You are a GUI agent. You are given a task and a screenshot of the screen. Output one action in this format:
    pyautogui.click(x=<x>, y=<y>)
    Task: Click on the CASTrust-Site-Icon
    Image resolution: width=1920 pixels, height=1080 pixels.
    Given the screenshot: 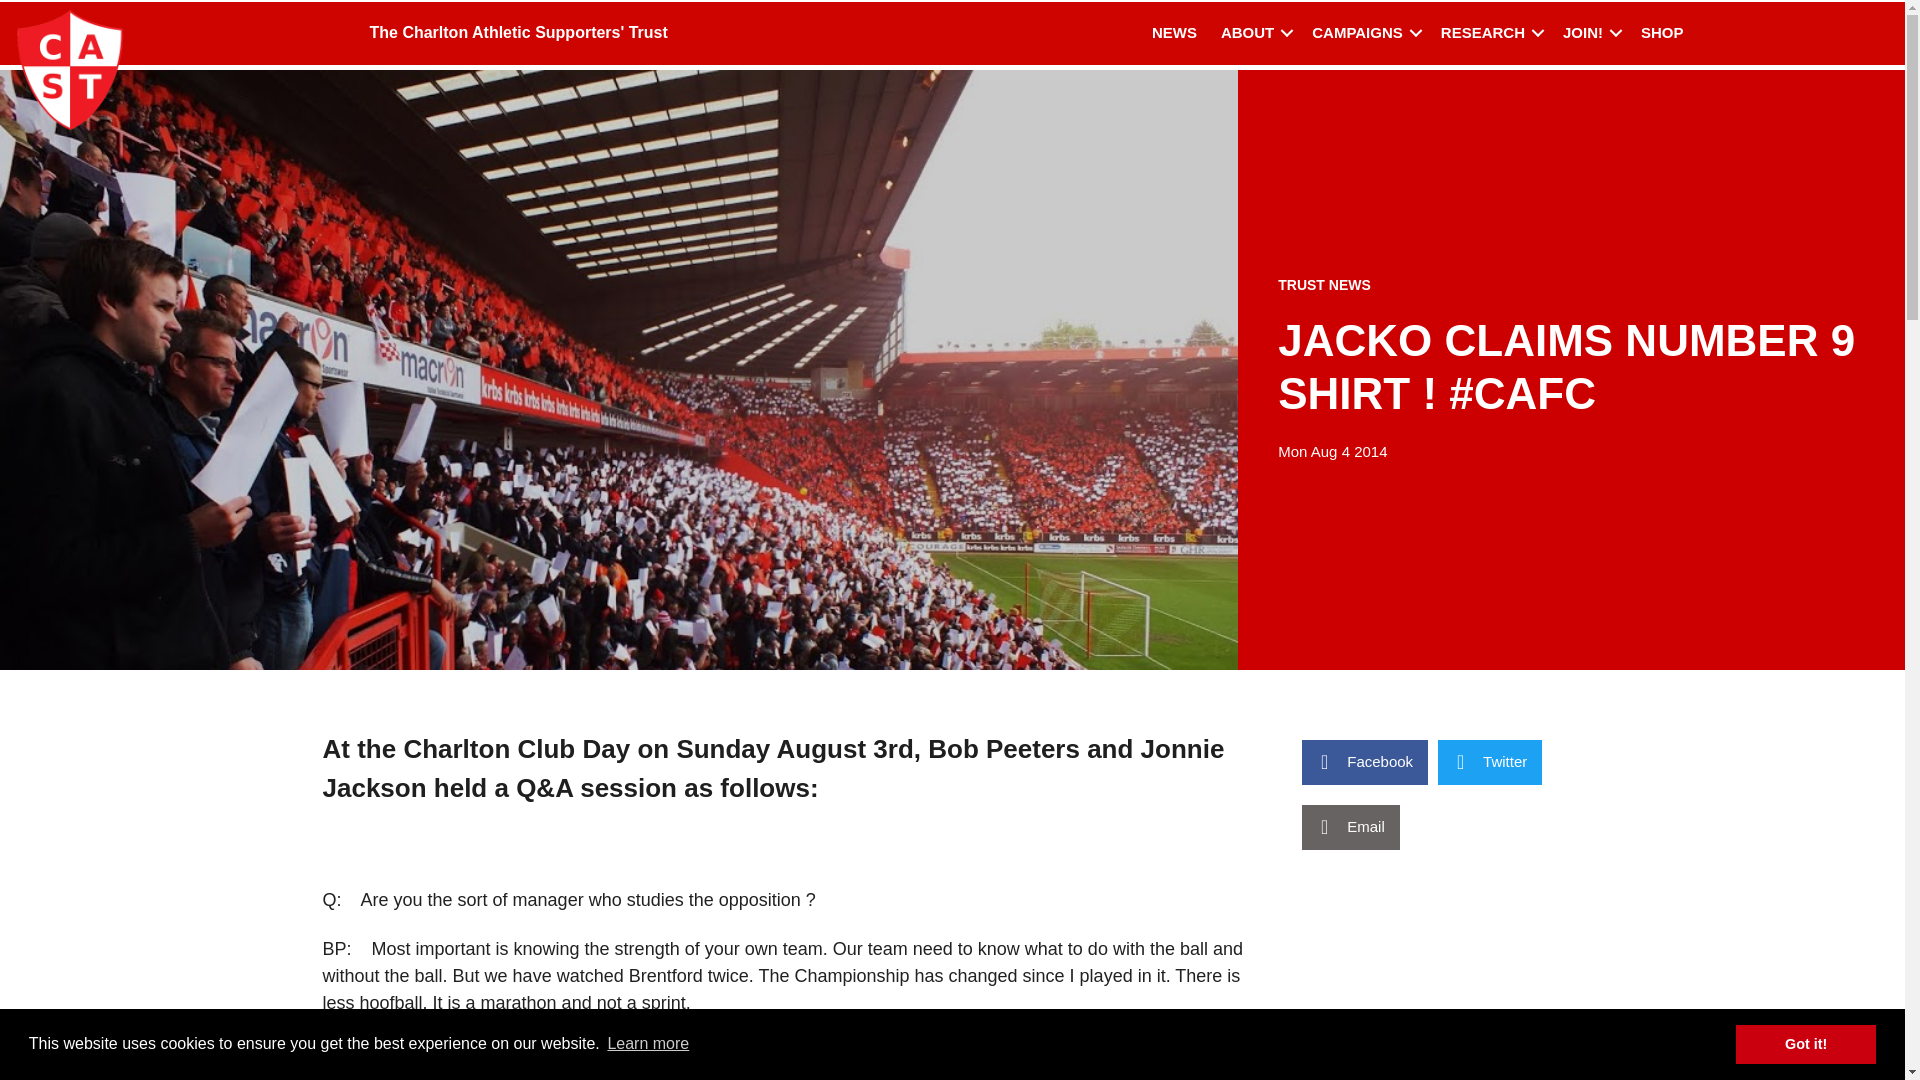 What is the action you would take?
    pyautogui.click(x=70, y=69)
    